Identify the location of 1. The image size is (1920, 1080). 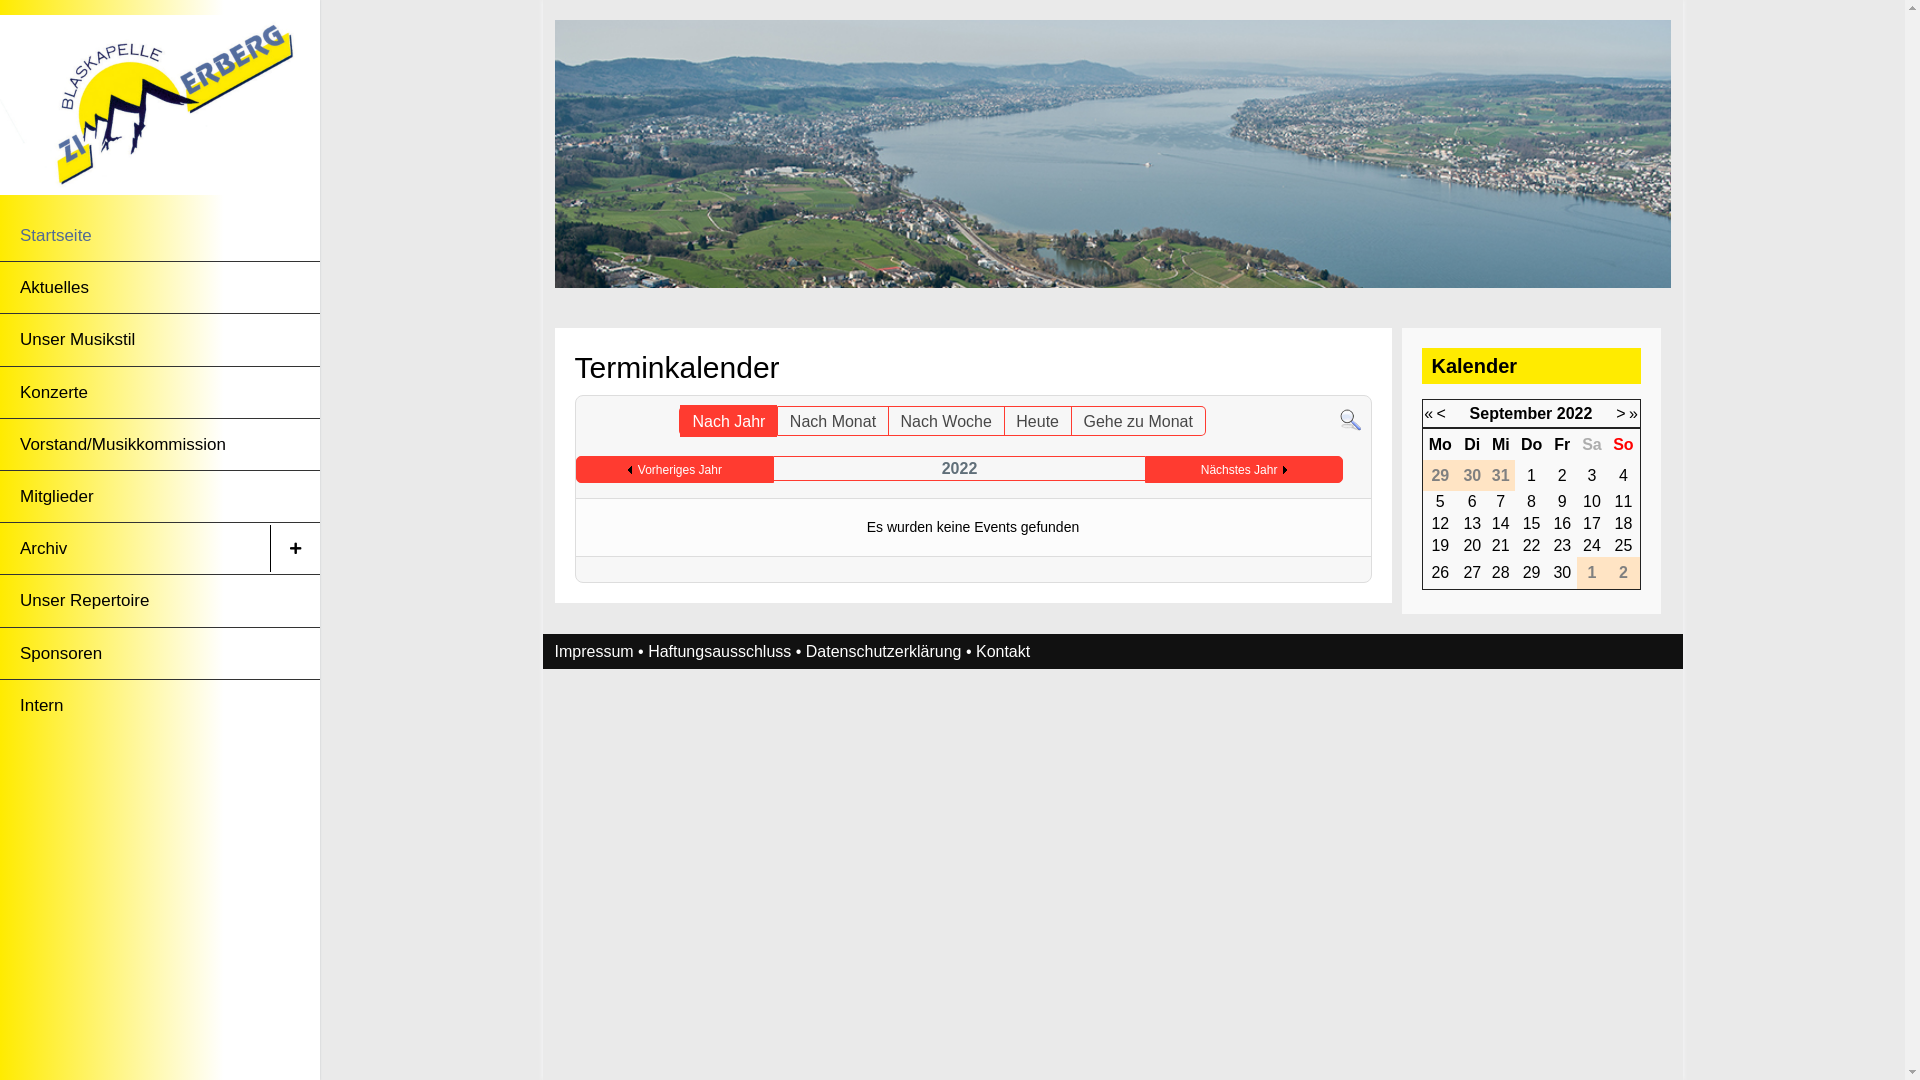
(1532, 476).